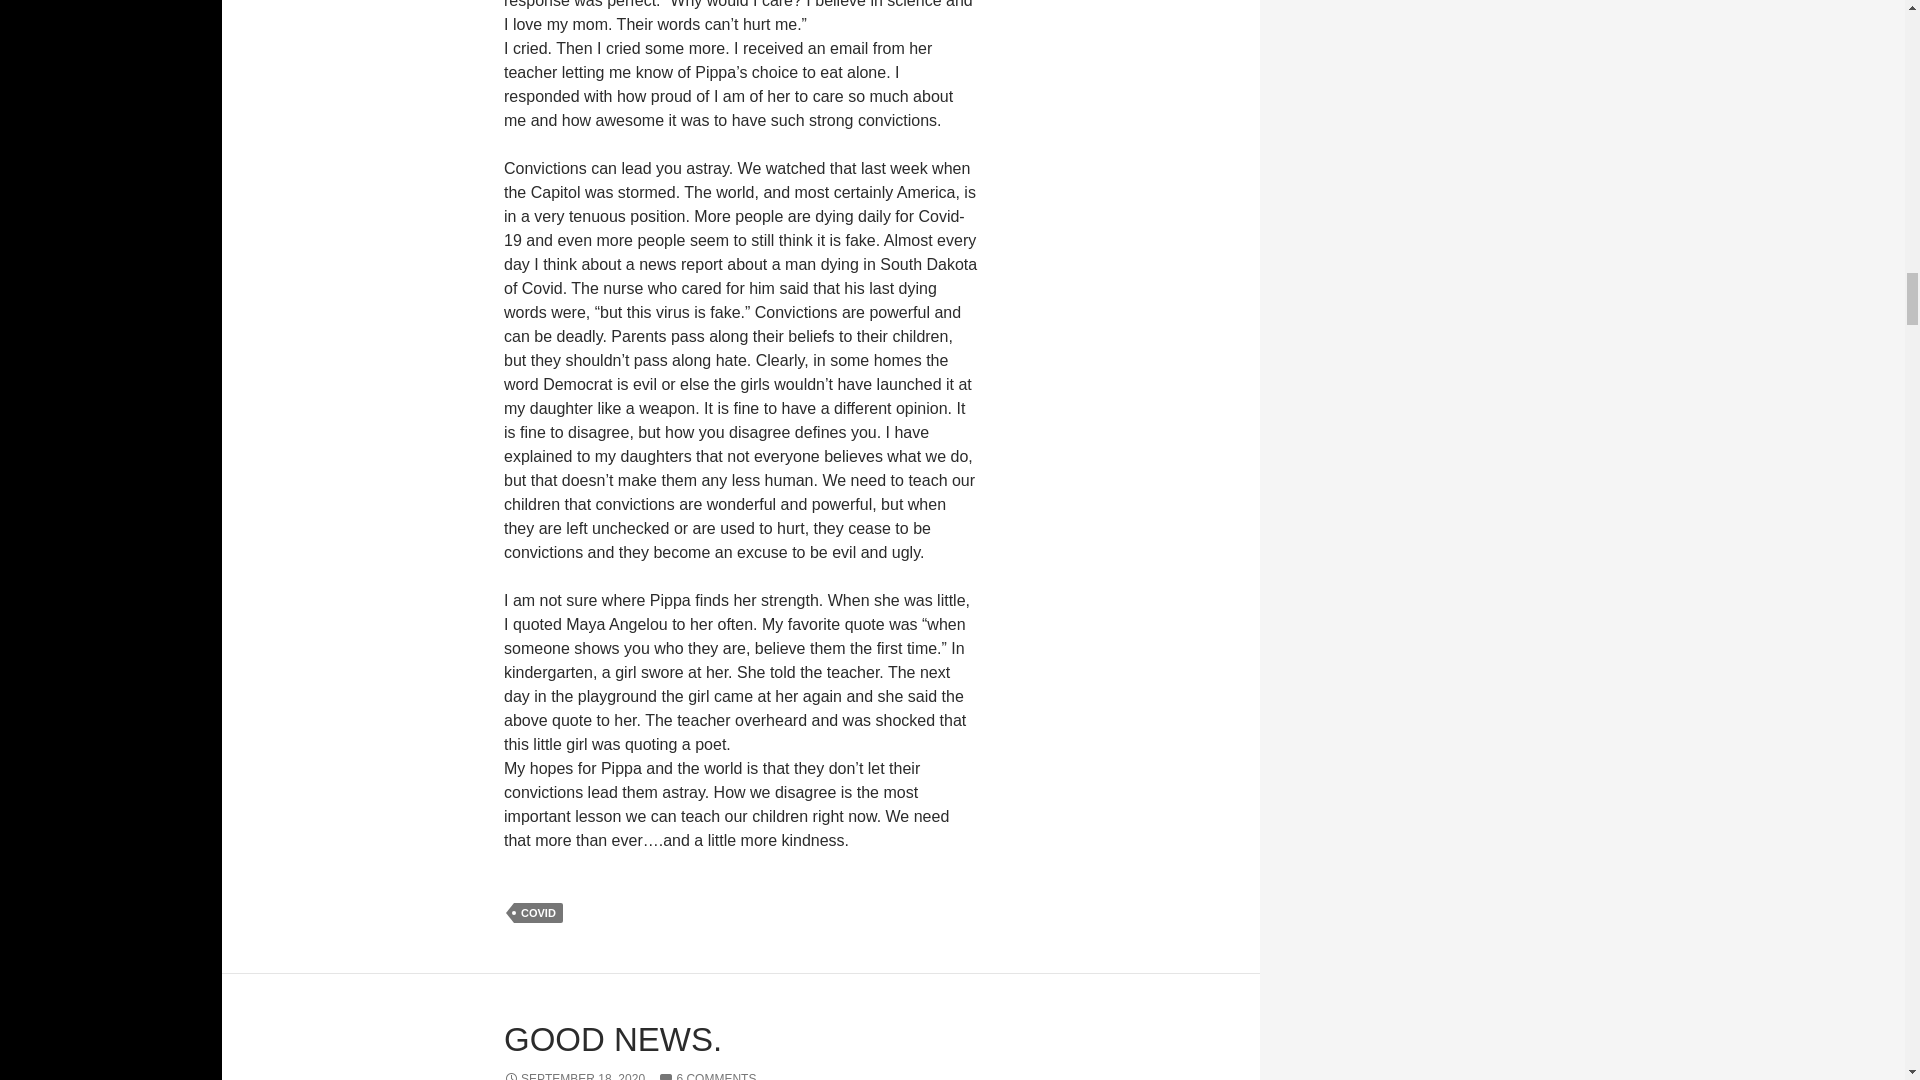 The width and height of the screenshot is (1920, 1080). I want to click on 6 COMMENTS, so click(707, 1076).